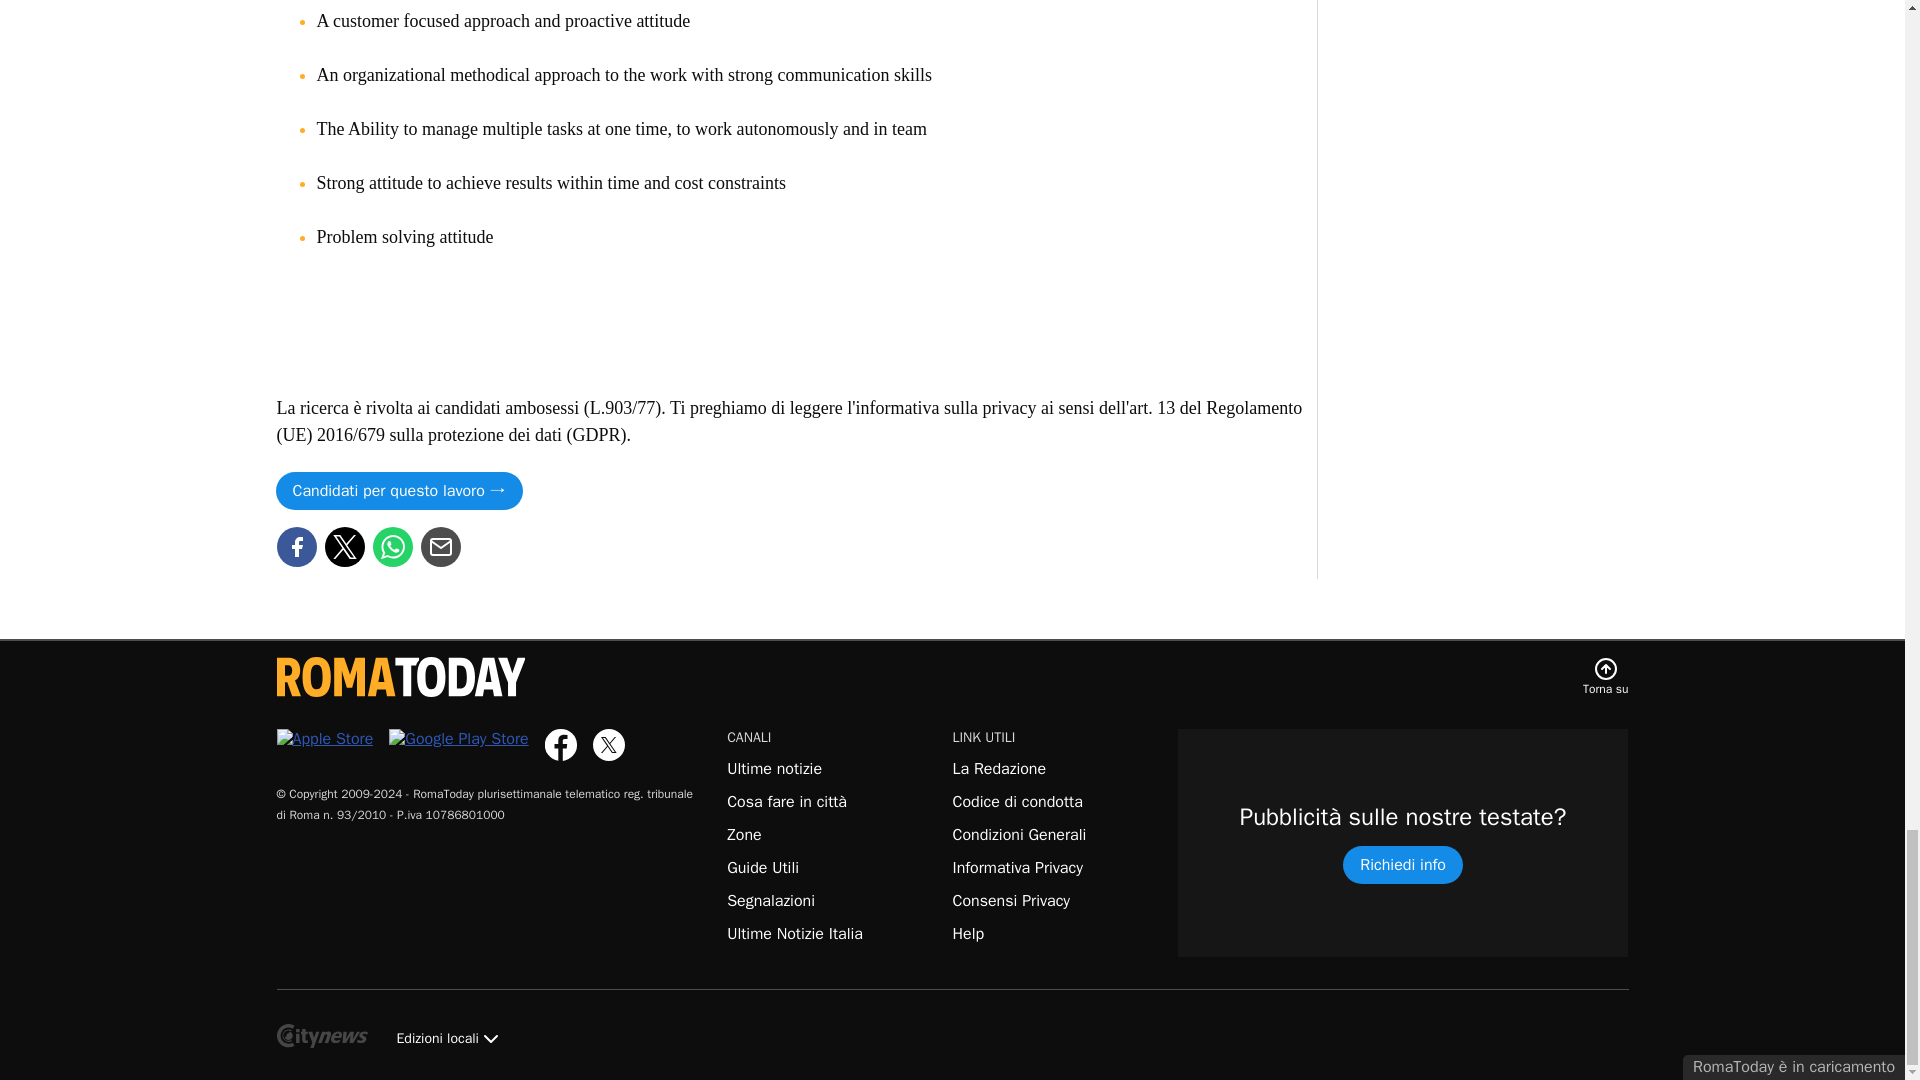  What do you see at coordinates (770, 901) in the screenshot?
I see `Segnalazioni` at bounding box center [770, 901].